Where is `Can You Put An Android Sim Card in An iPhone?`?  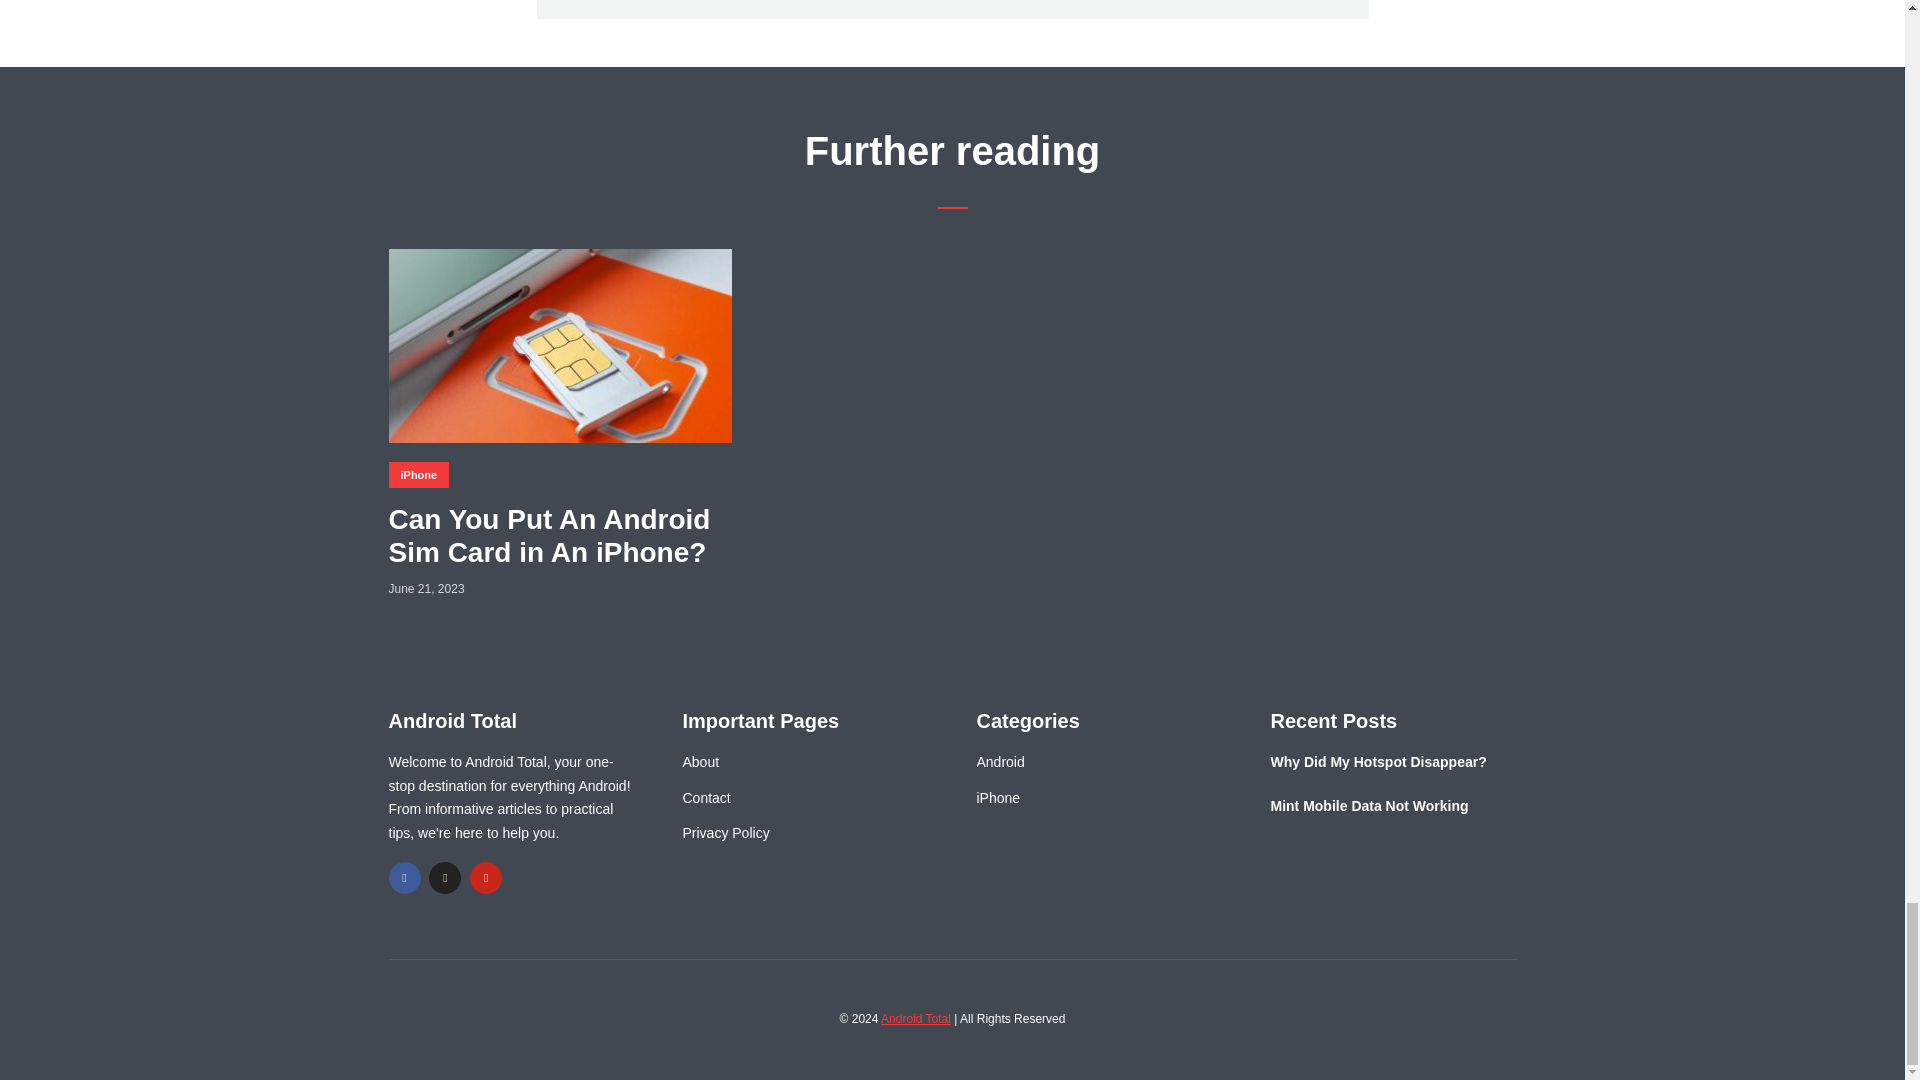 Can You Put An Android Sim Card in An iPhone? is located at coordinates (559, 536).